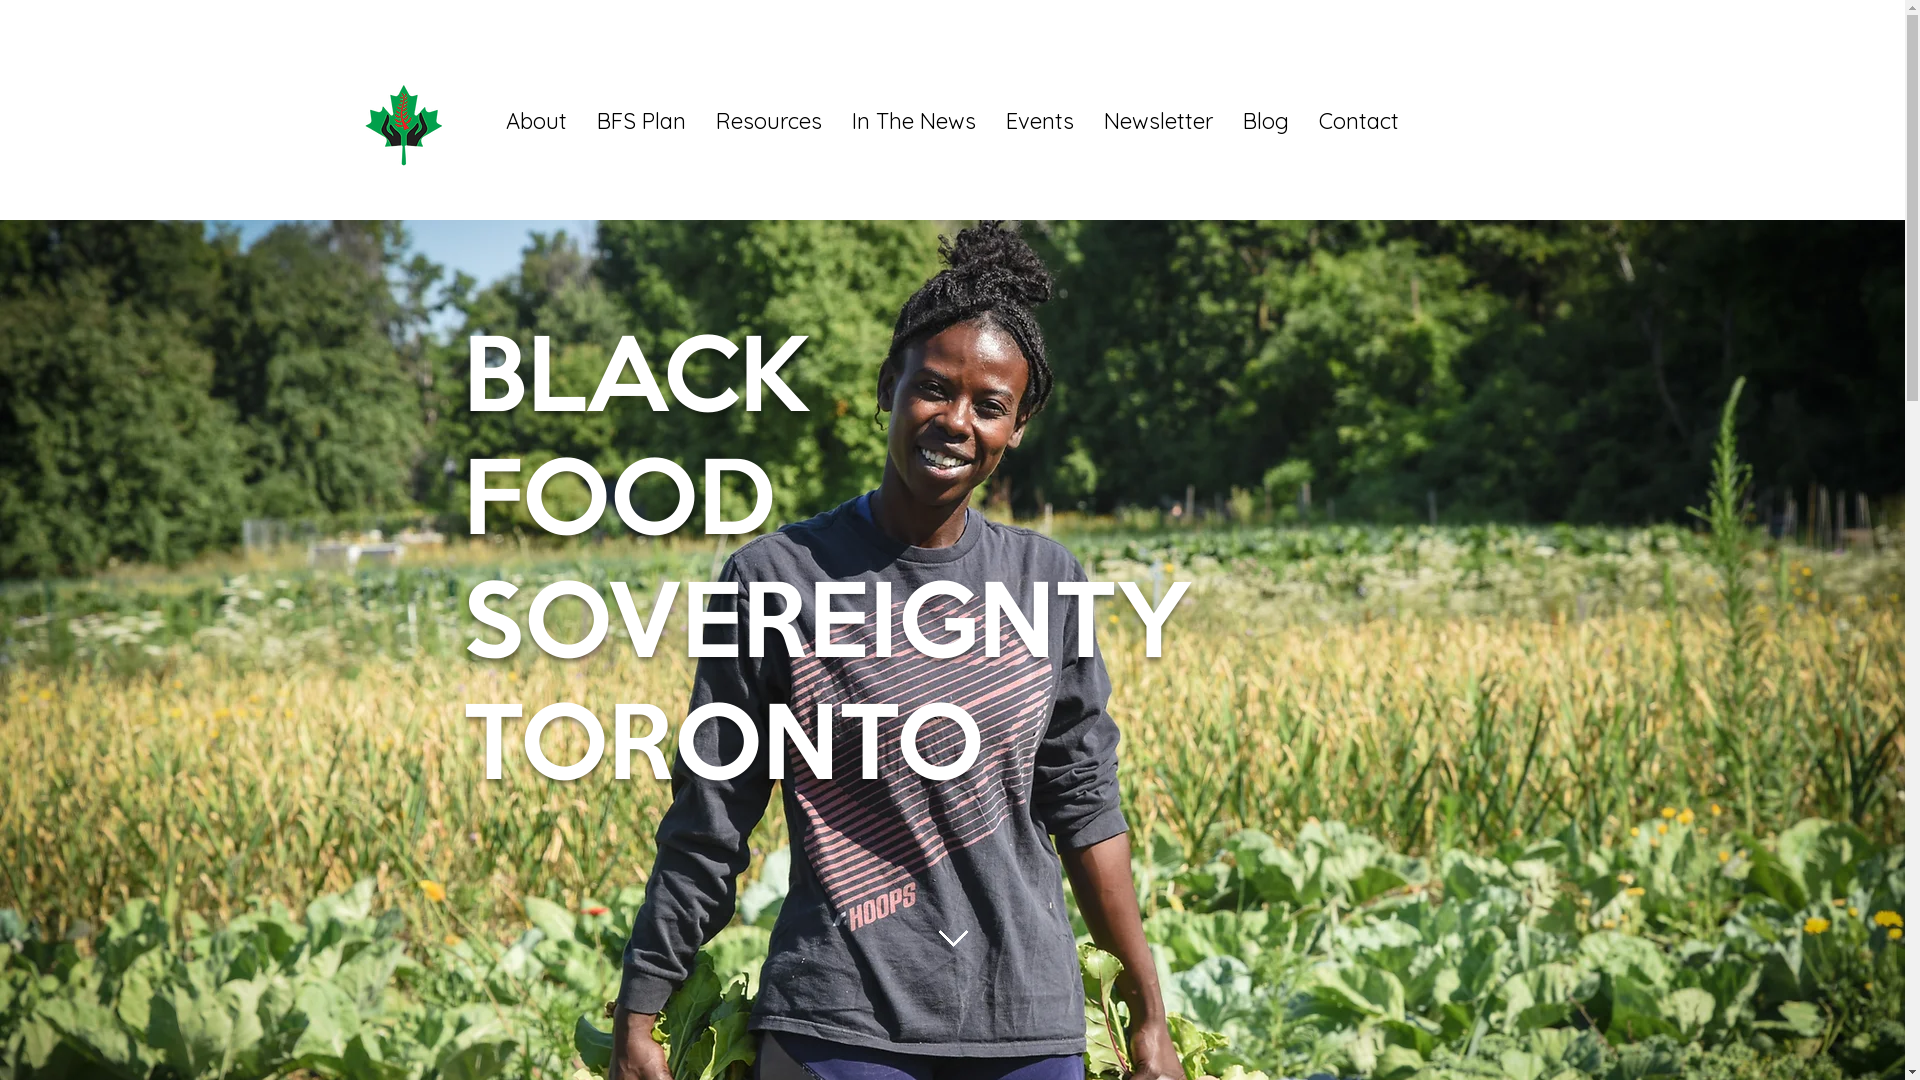 Image resolution: width=1920 pixels, height=1080 pixels. Describe the element at coordinates (914, 121) in the screenshot. I see `In The News` at that location.